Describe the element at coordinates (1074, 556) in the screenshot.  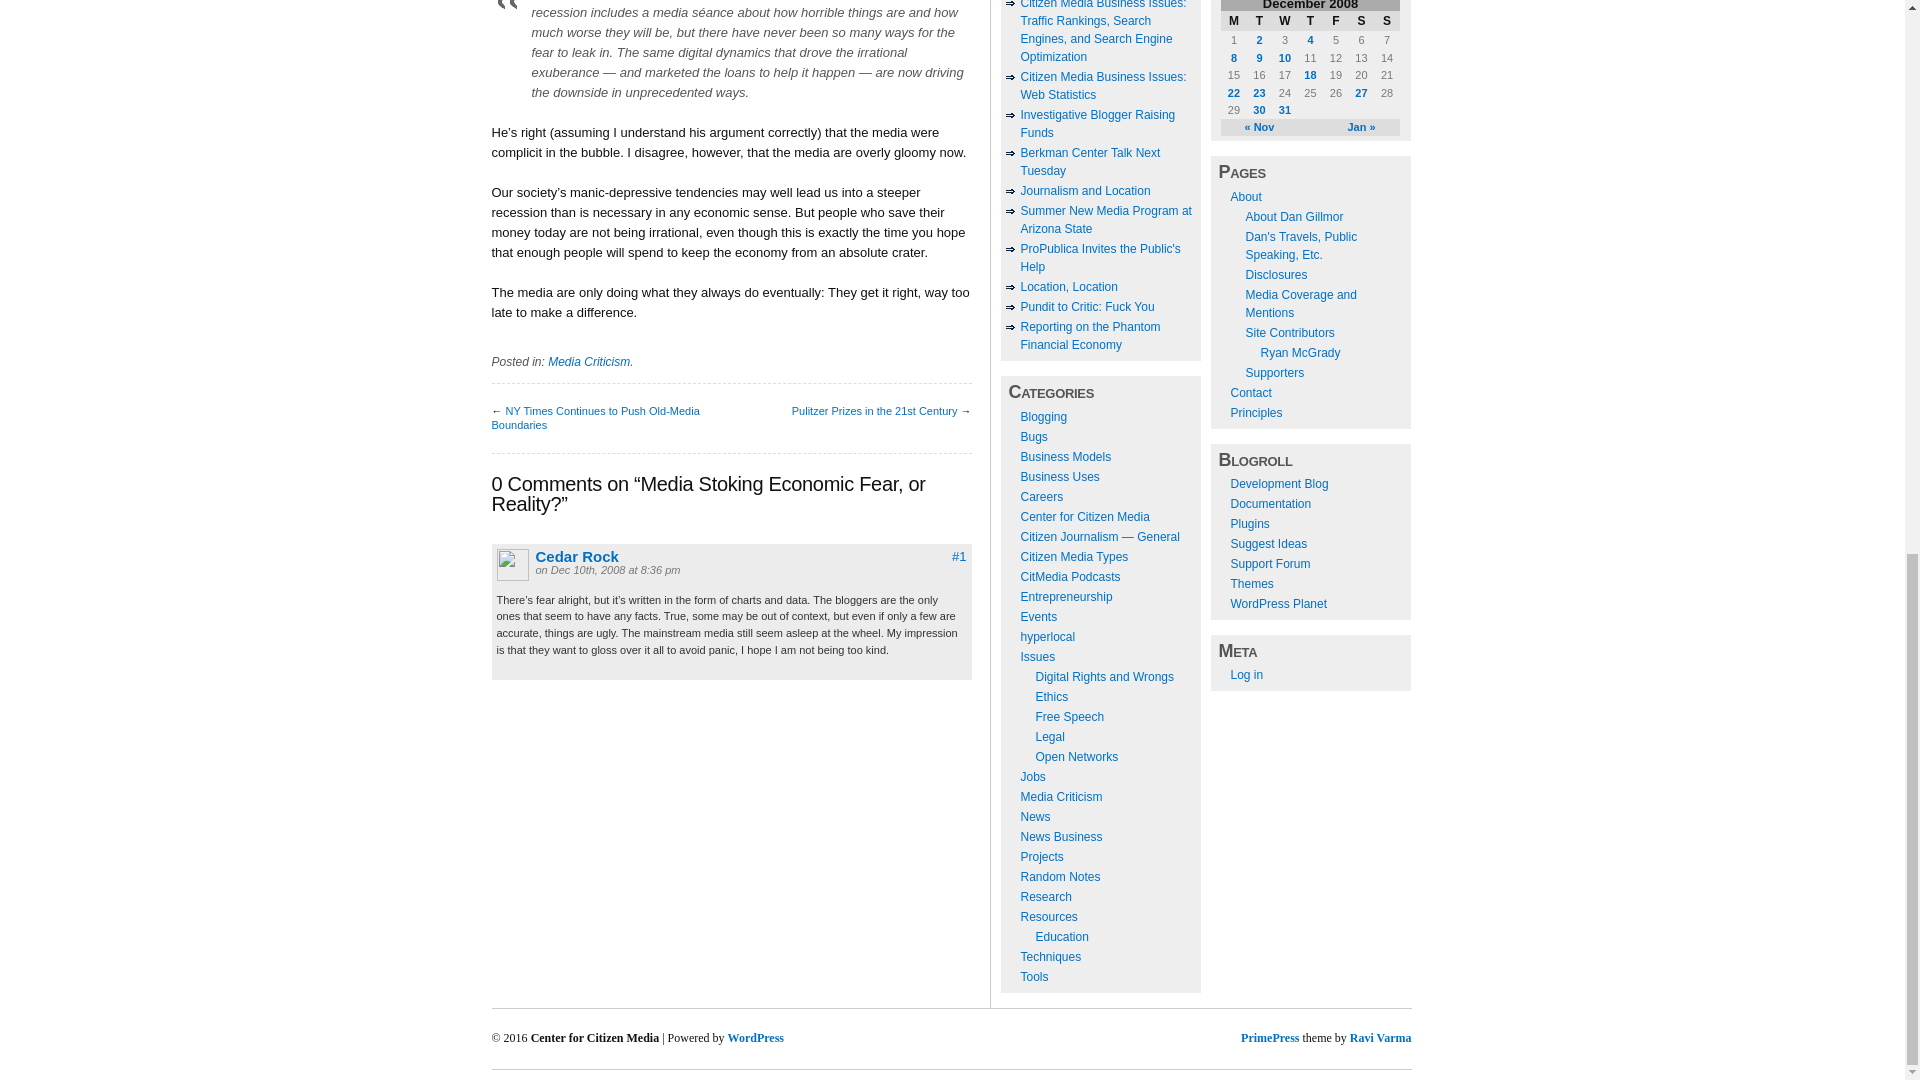
I see `Citizen Media Types` at that location.